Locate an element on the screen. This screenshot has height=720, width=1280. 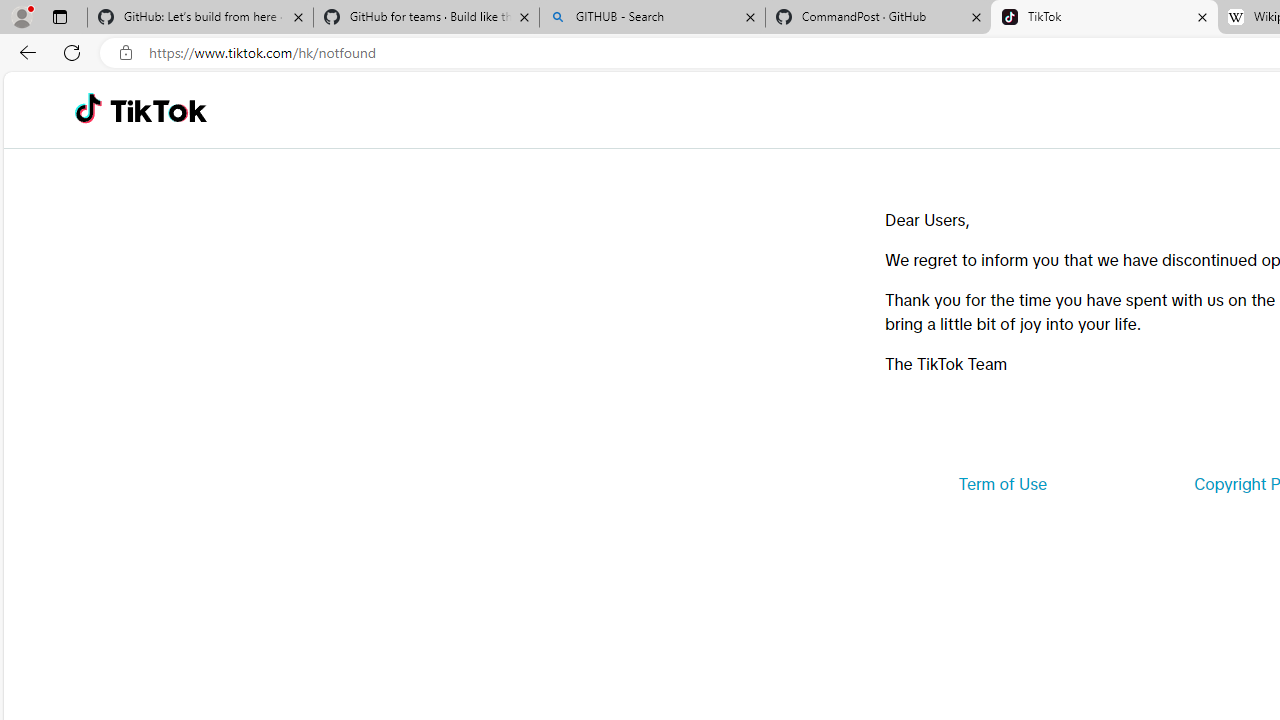
TikTok is located at coordinates (158, 110).